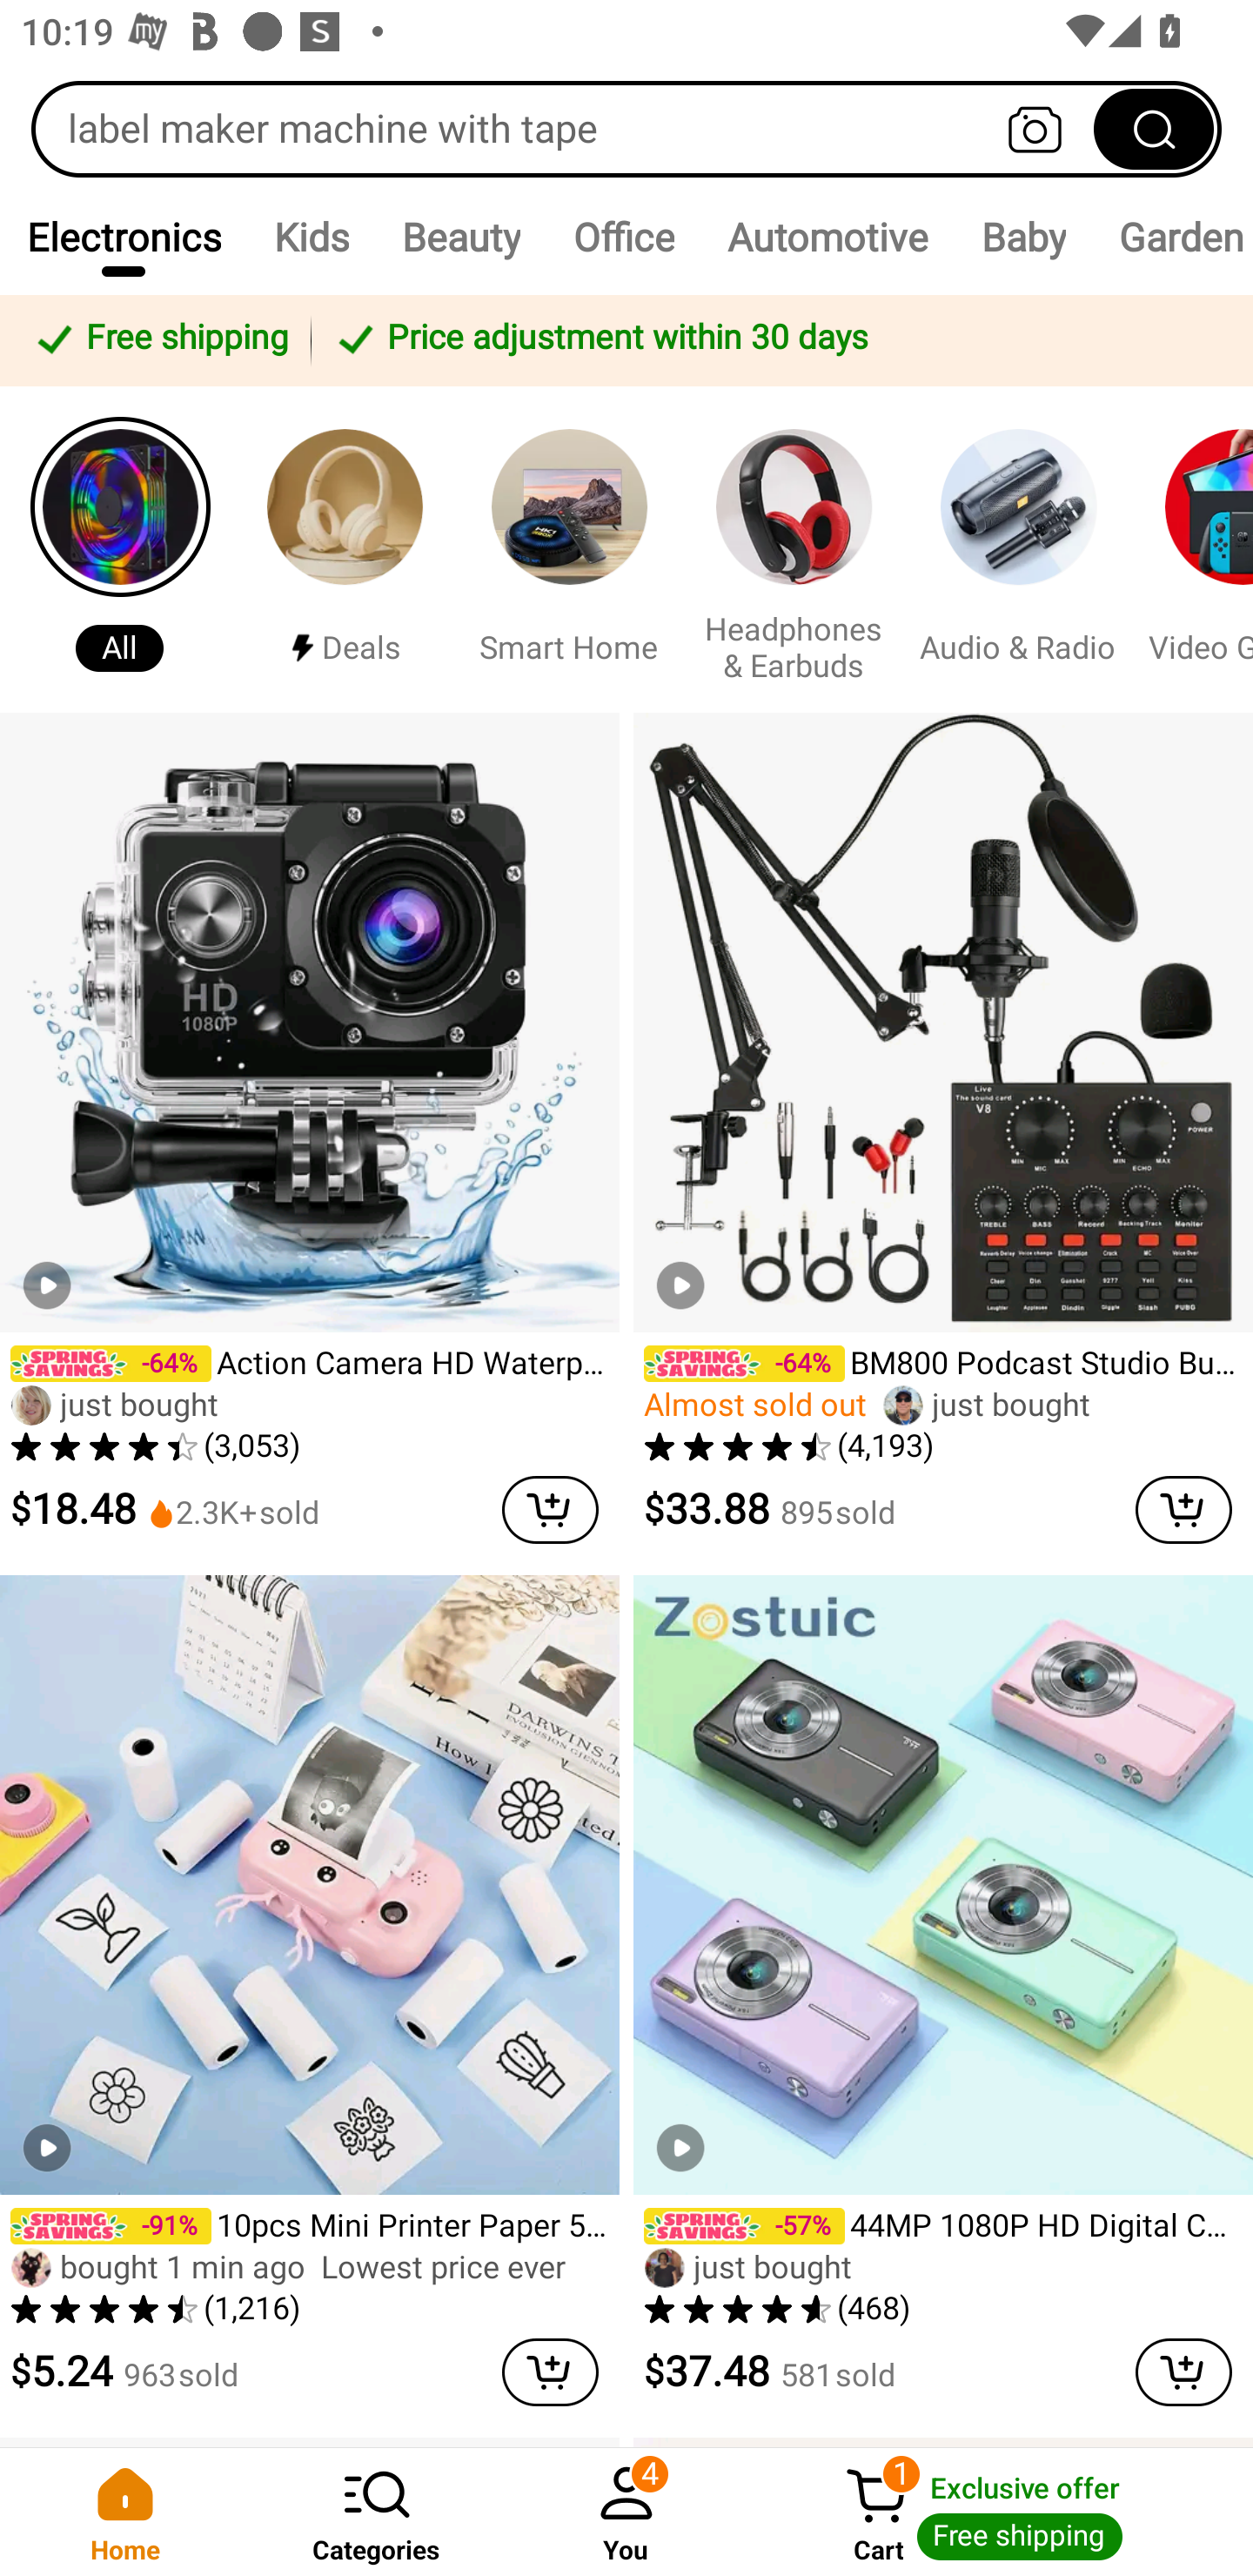 The image size is (1253, 2576). What do you see at coordinates (120, 548) in the screenshot?
I see `All` at bounding box center [120, 548].